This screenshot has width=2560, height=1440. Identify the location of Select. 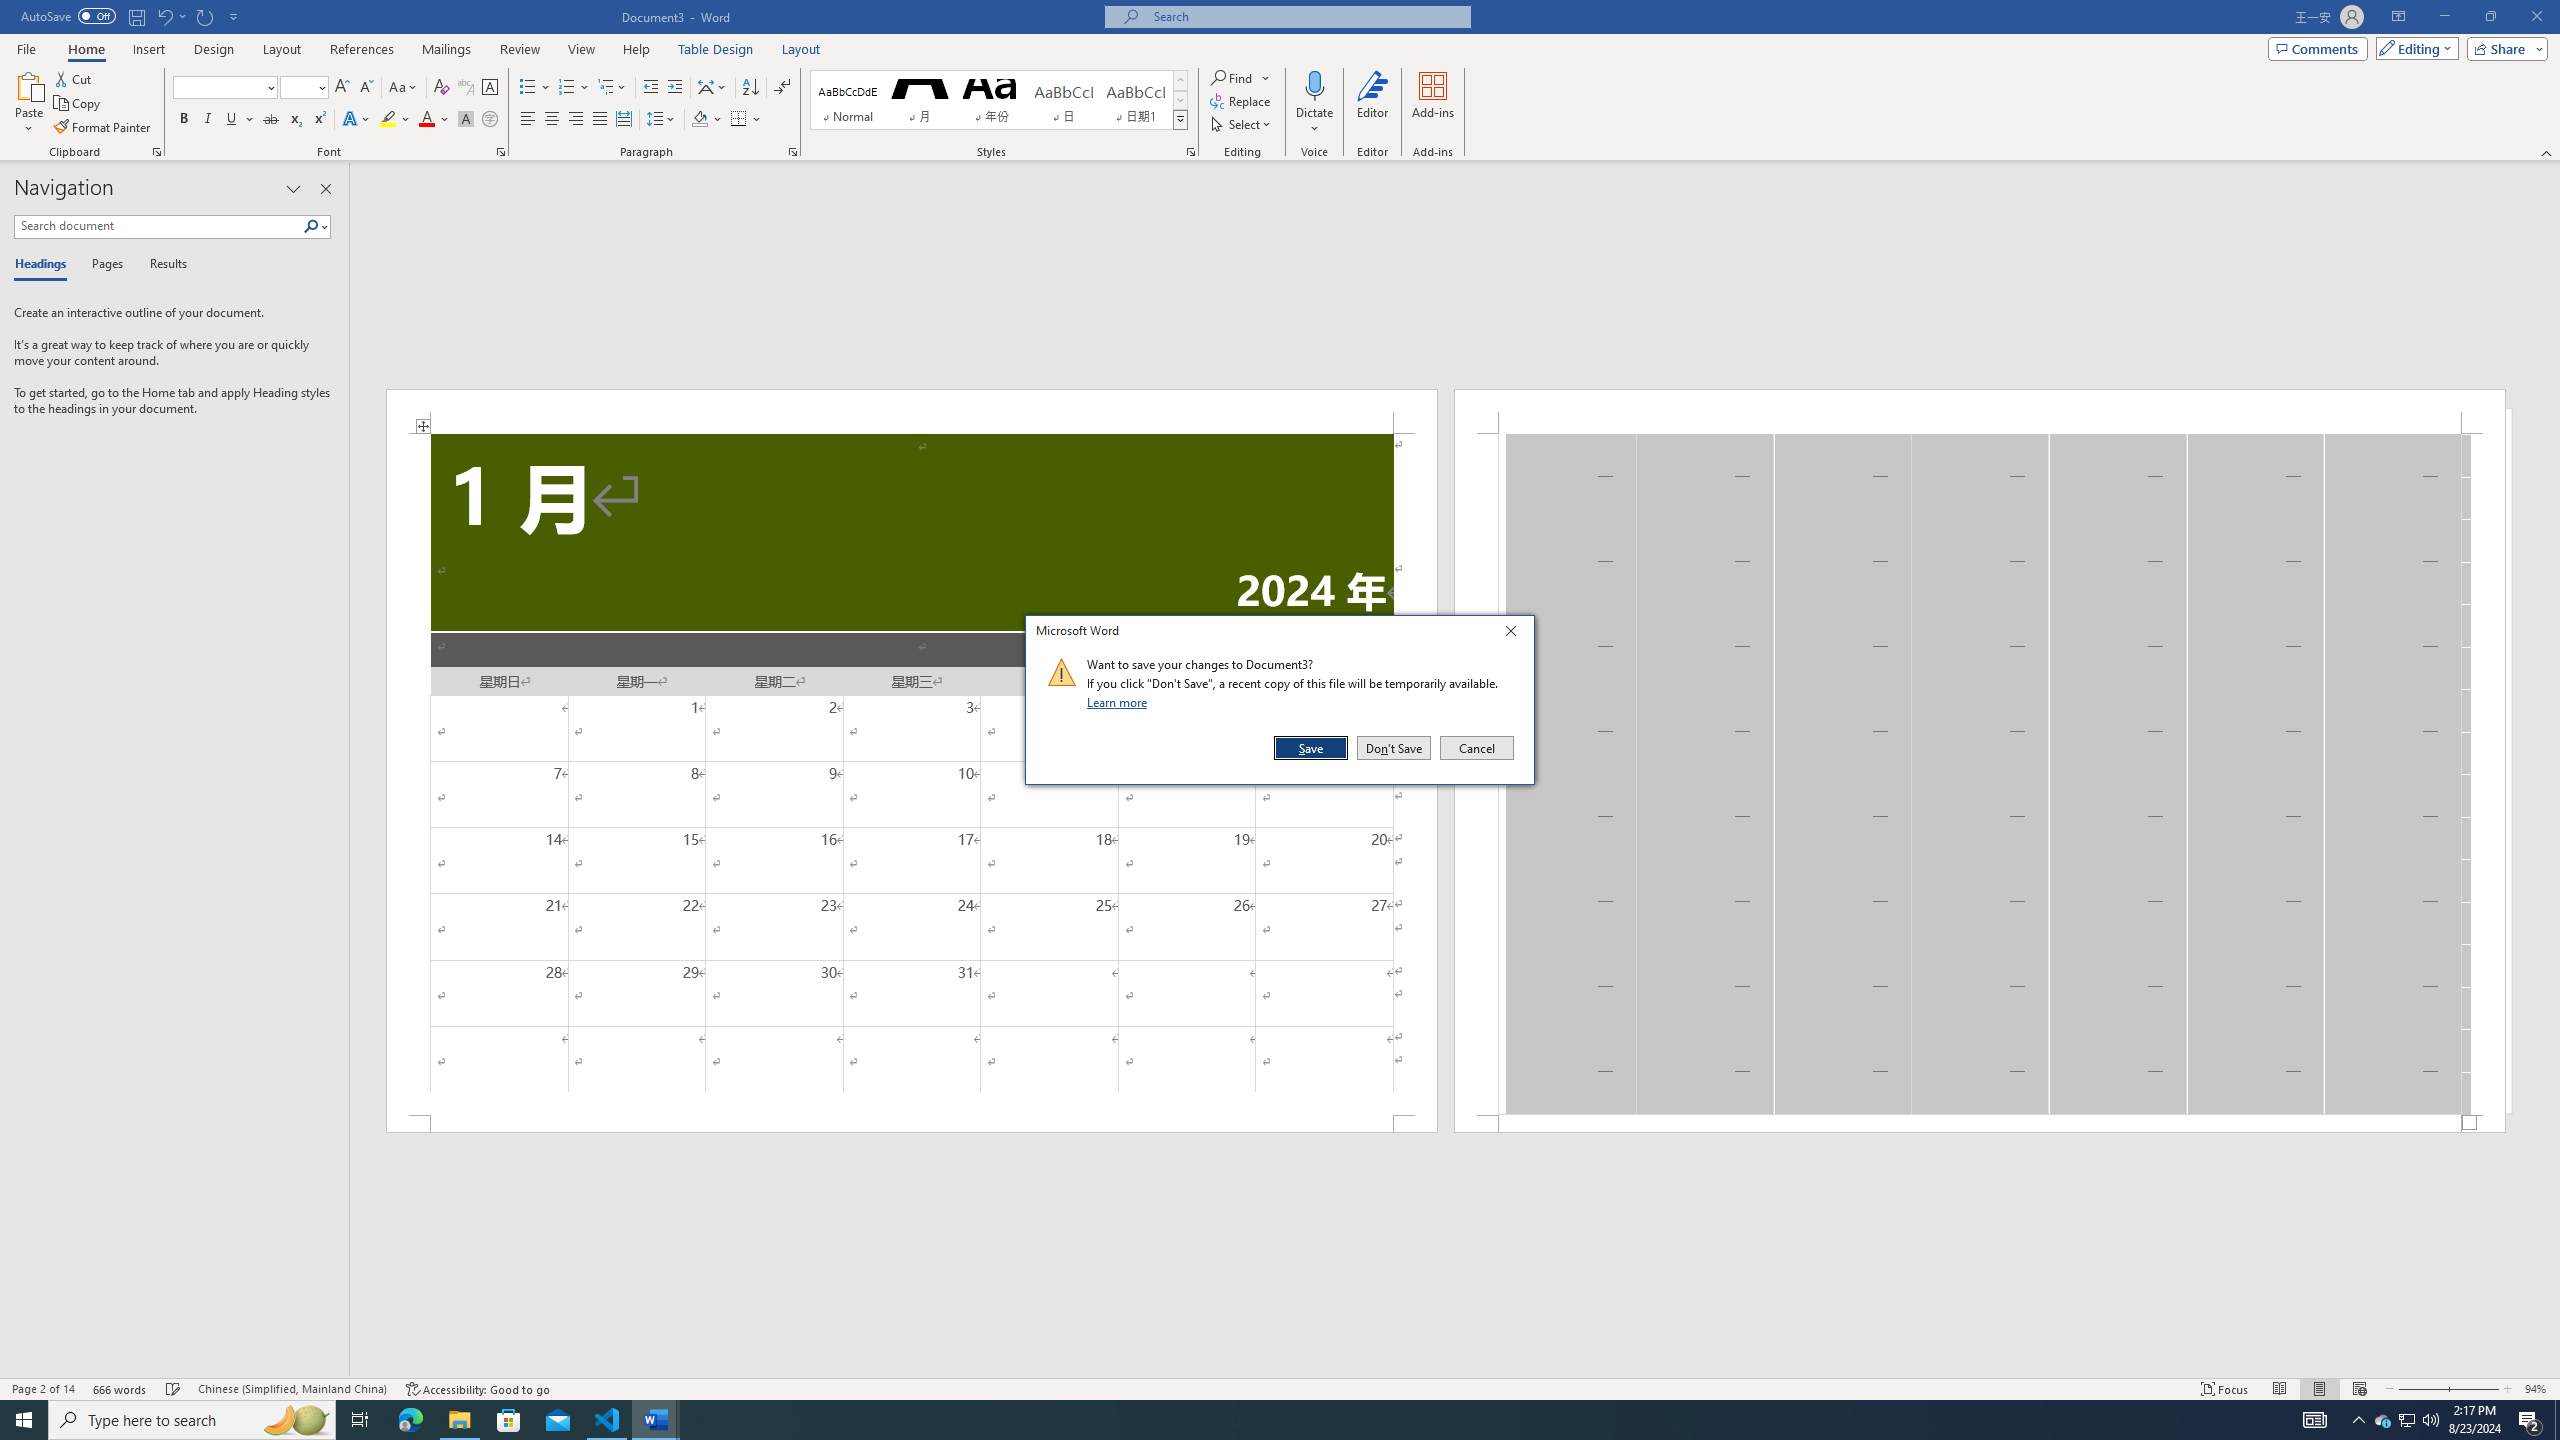
(1241, 124).